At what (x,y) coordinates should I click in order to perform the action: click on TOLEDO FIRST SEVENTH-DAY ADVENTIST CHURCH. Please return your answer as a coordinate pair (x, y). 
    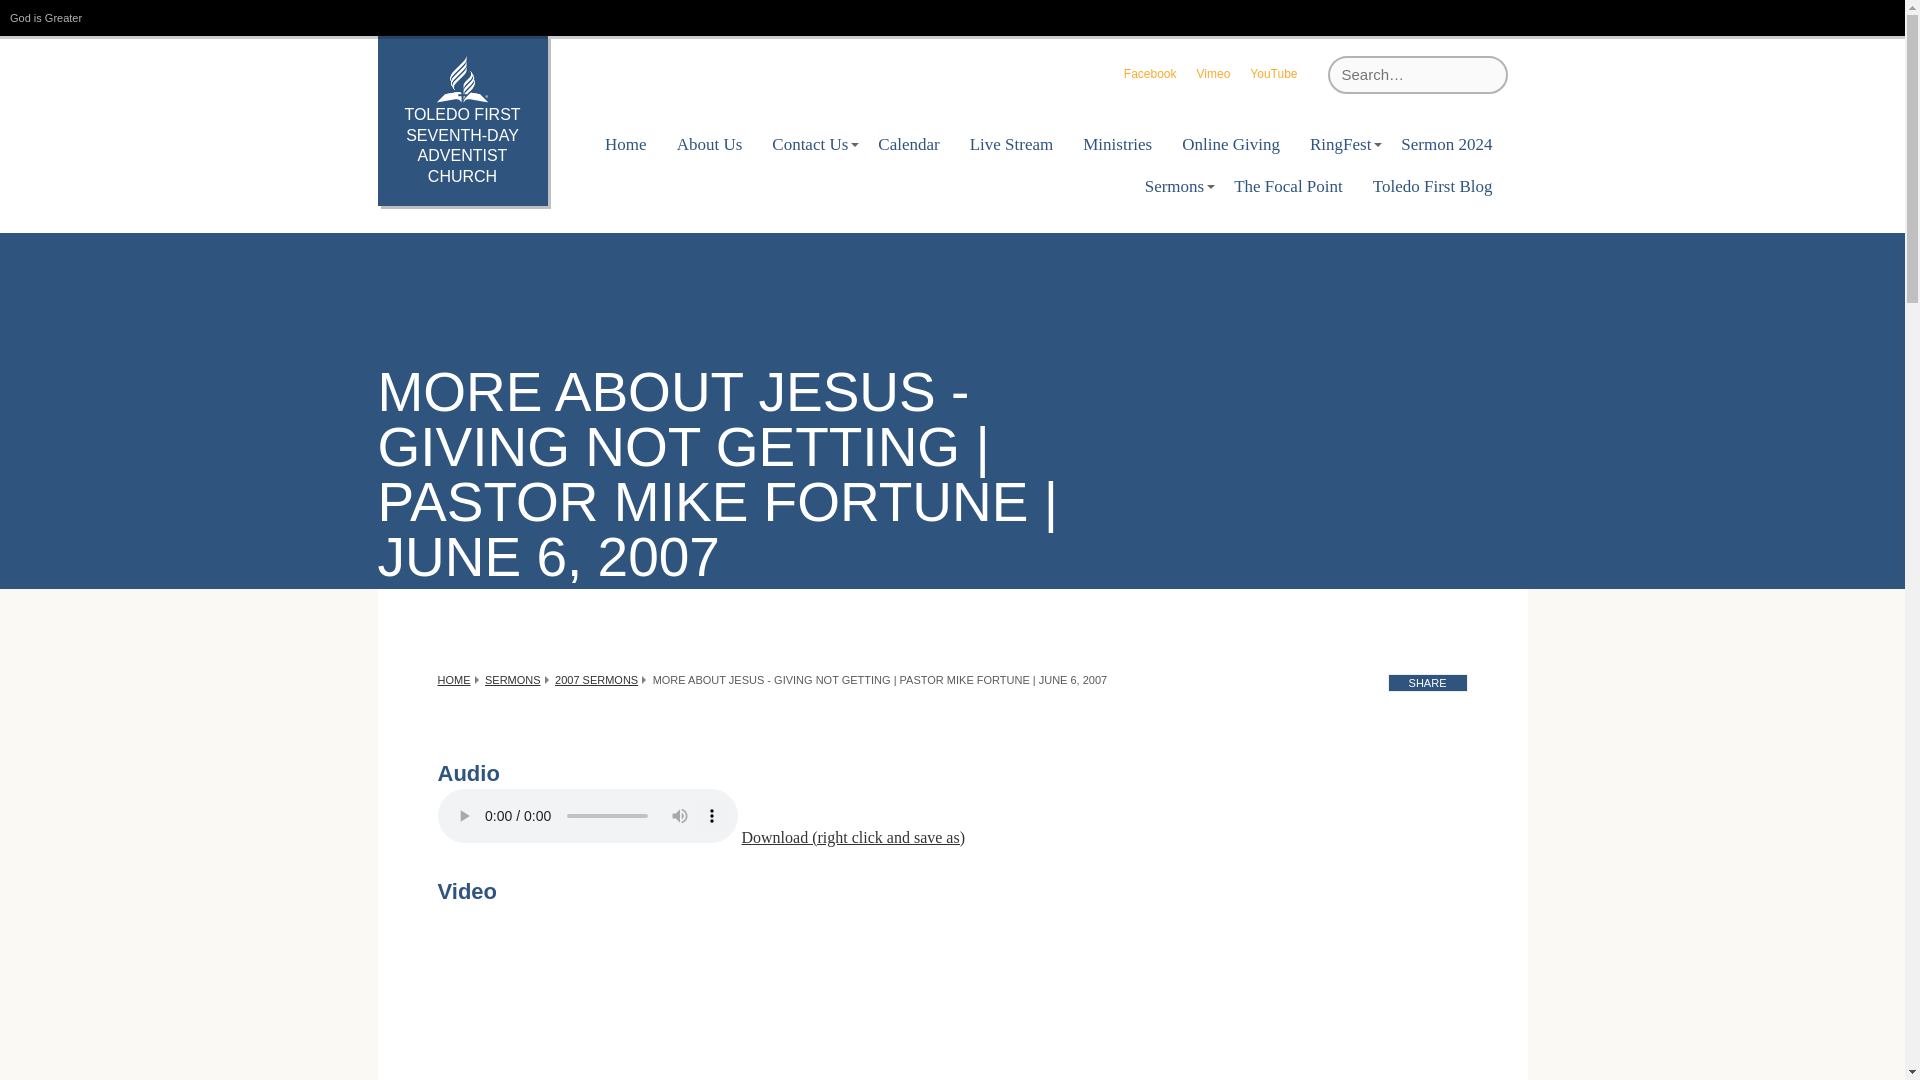
    Looking at the image, I should click on (462, 120).